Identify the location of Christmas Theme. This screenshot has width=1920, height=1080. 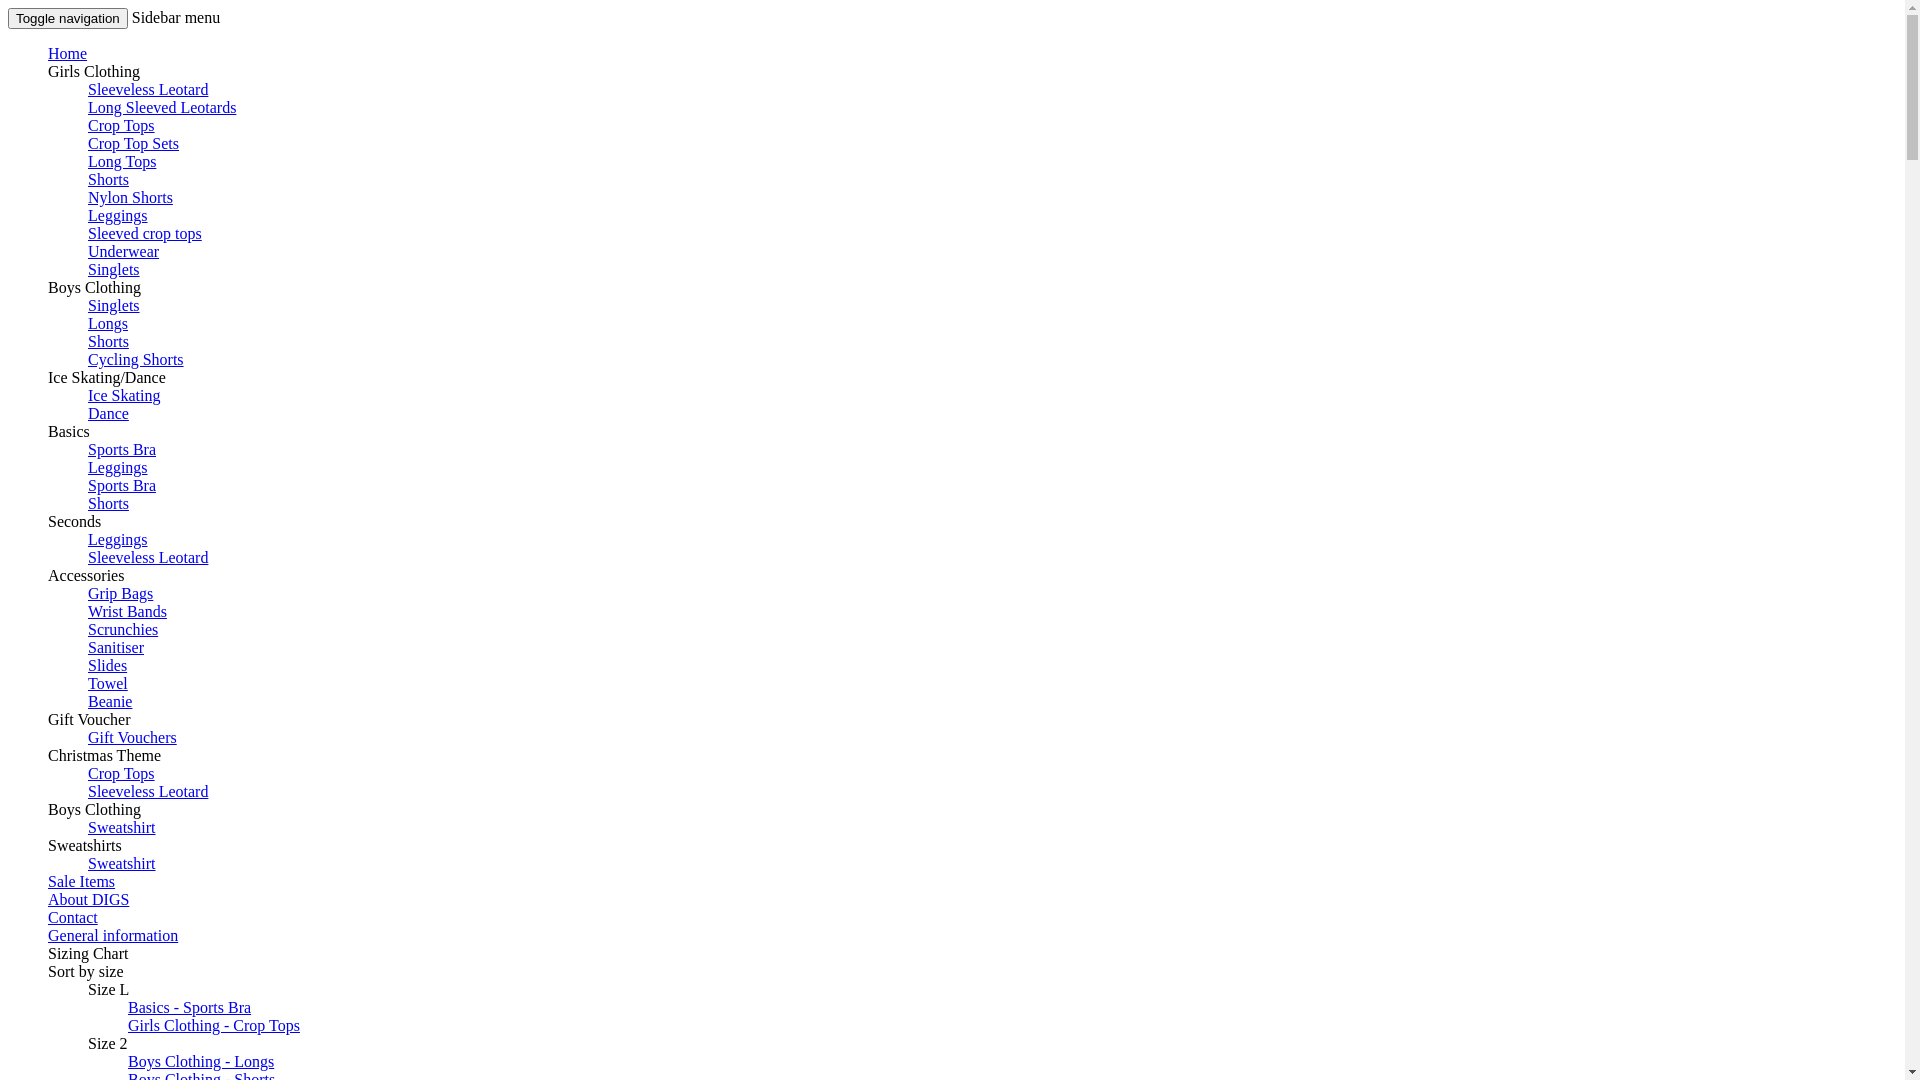
(104, 756).